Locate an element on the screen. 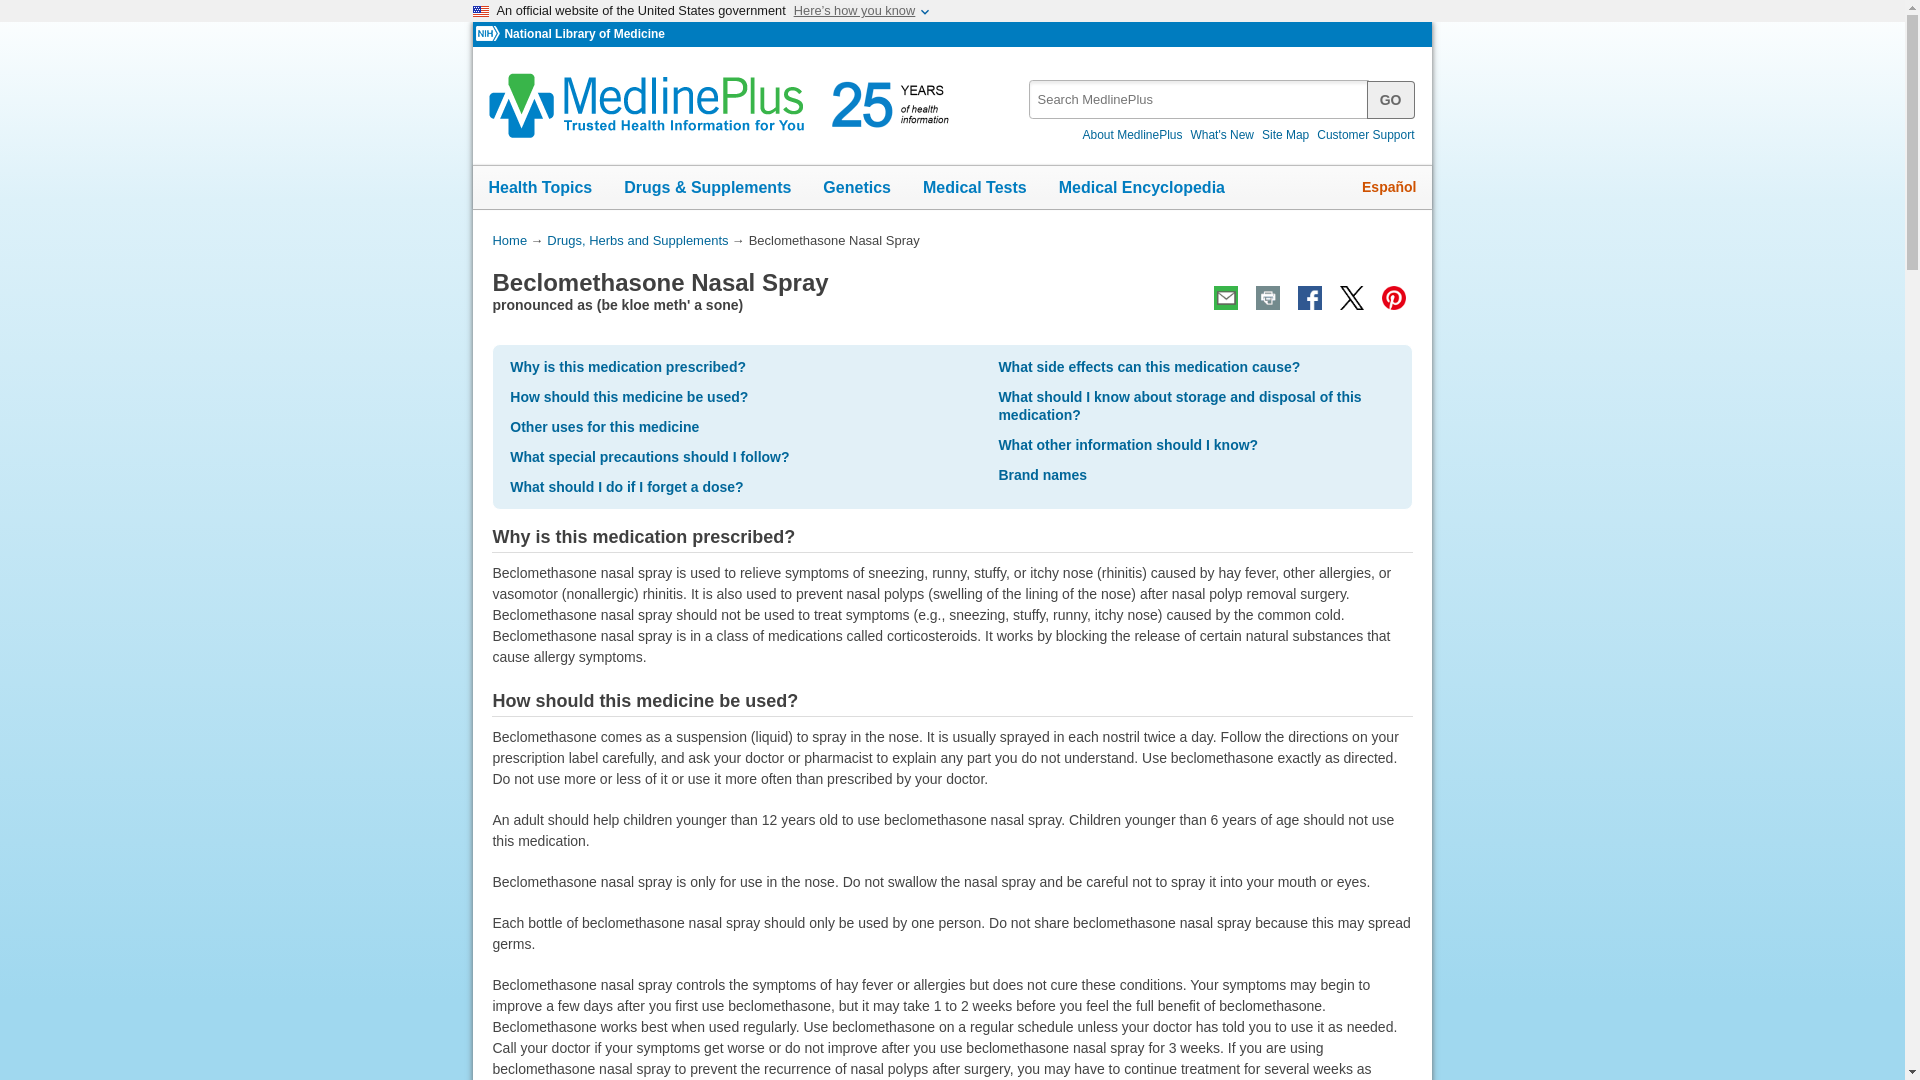  Why is this medication prescribed? is located at coordinates (628, 366).